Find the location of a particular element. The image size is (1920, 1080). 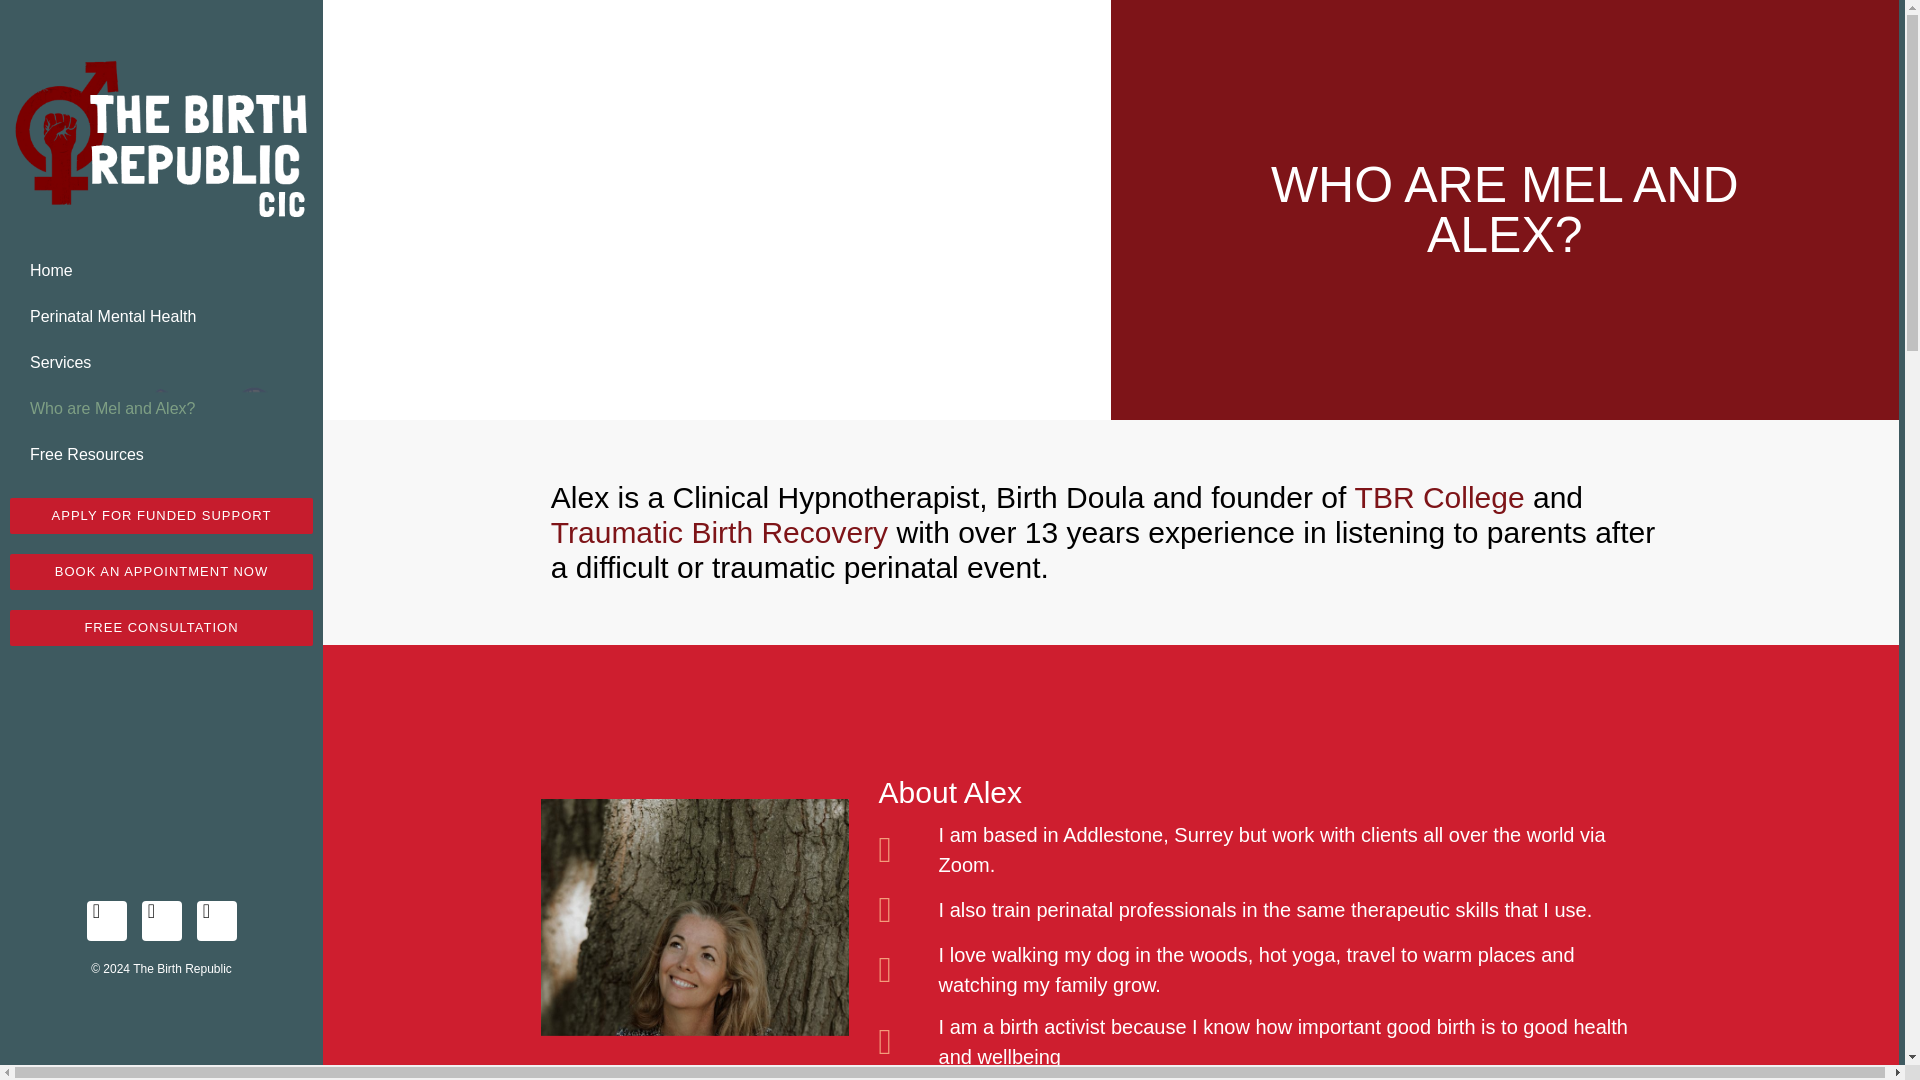

Home is located at coordinates (160, 270).